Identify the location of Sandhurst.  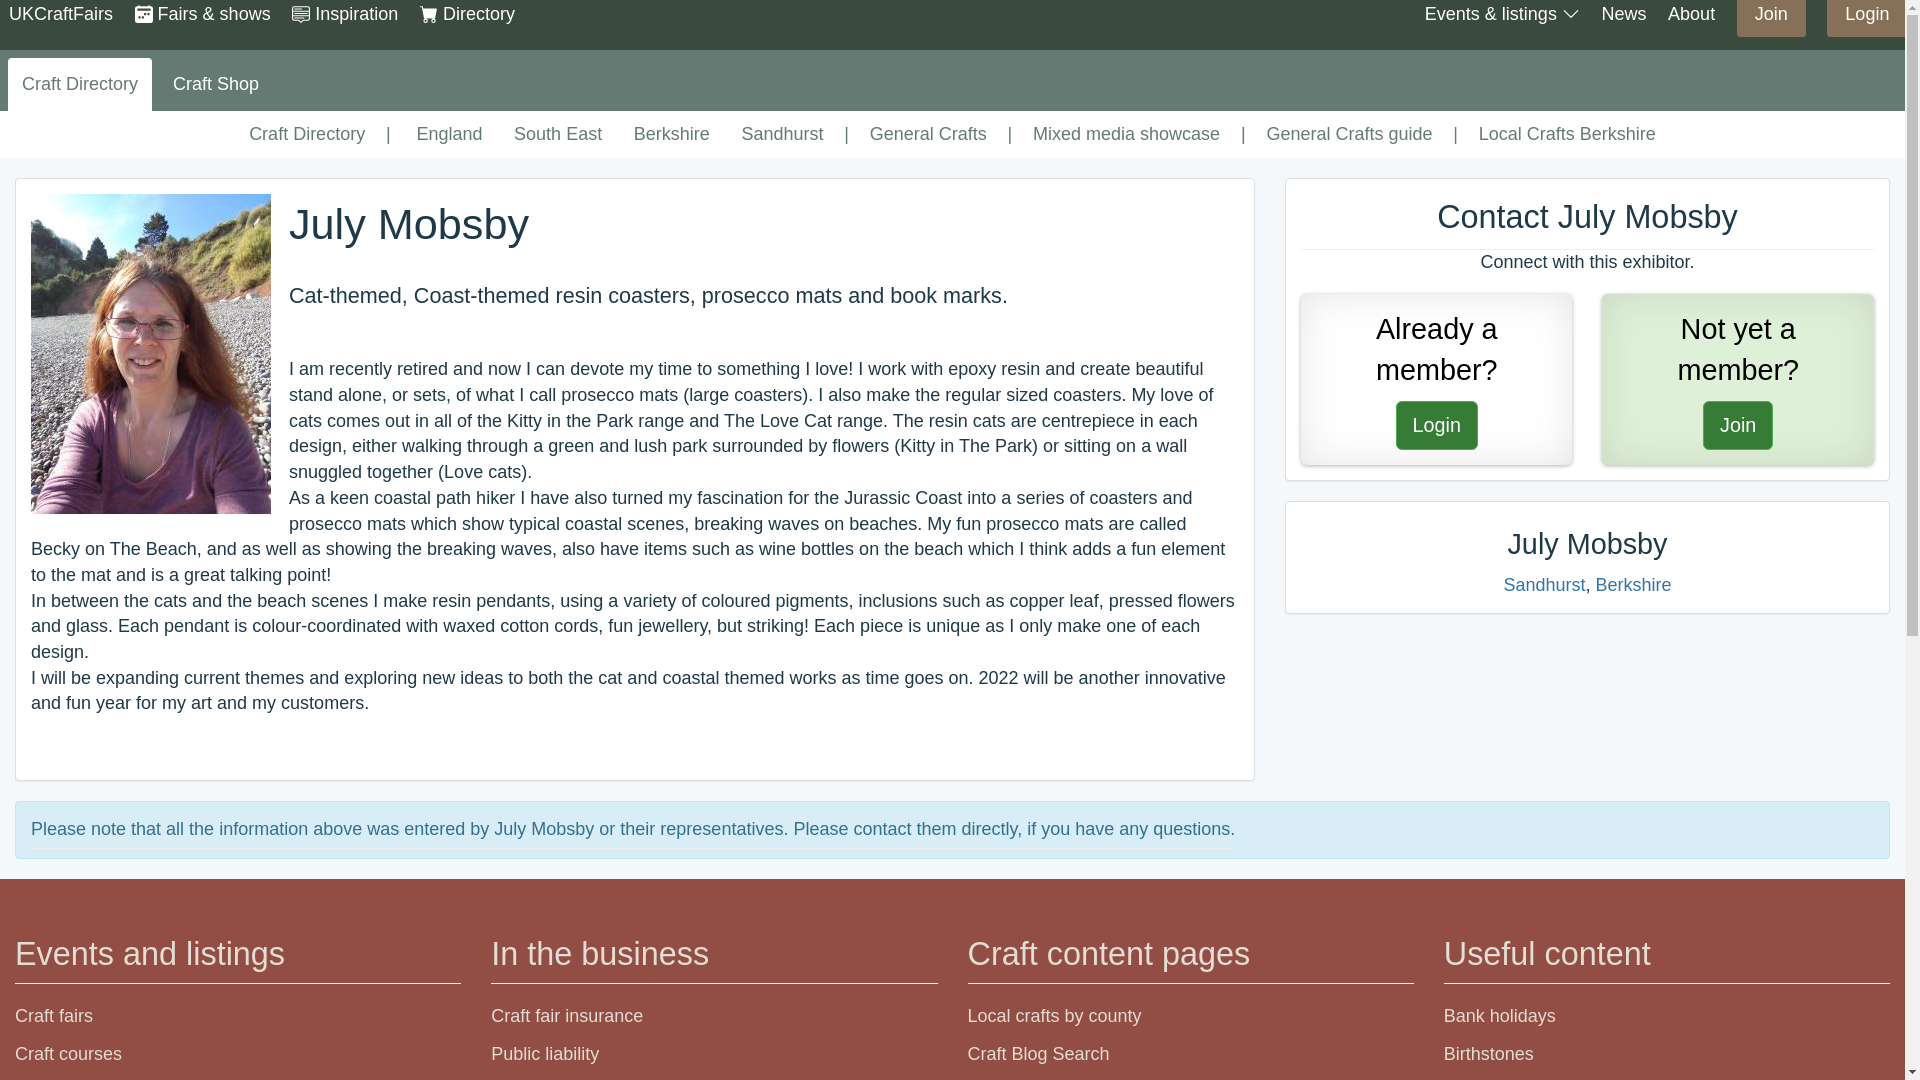
(1772, 14).